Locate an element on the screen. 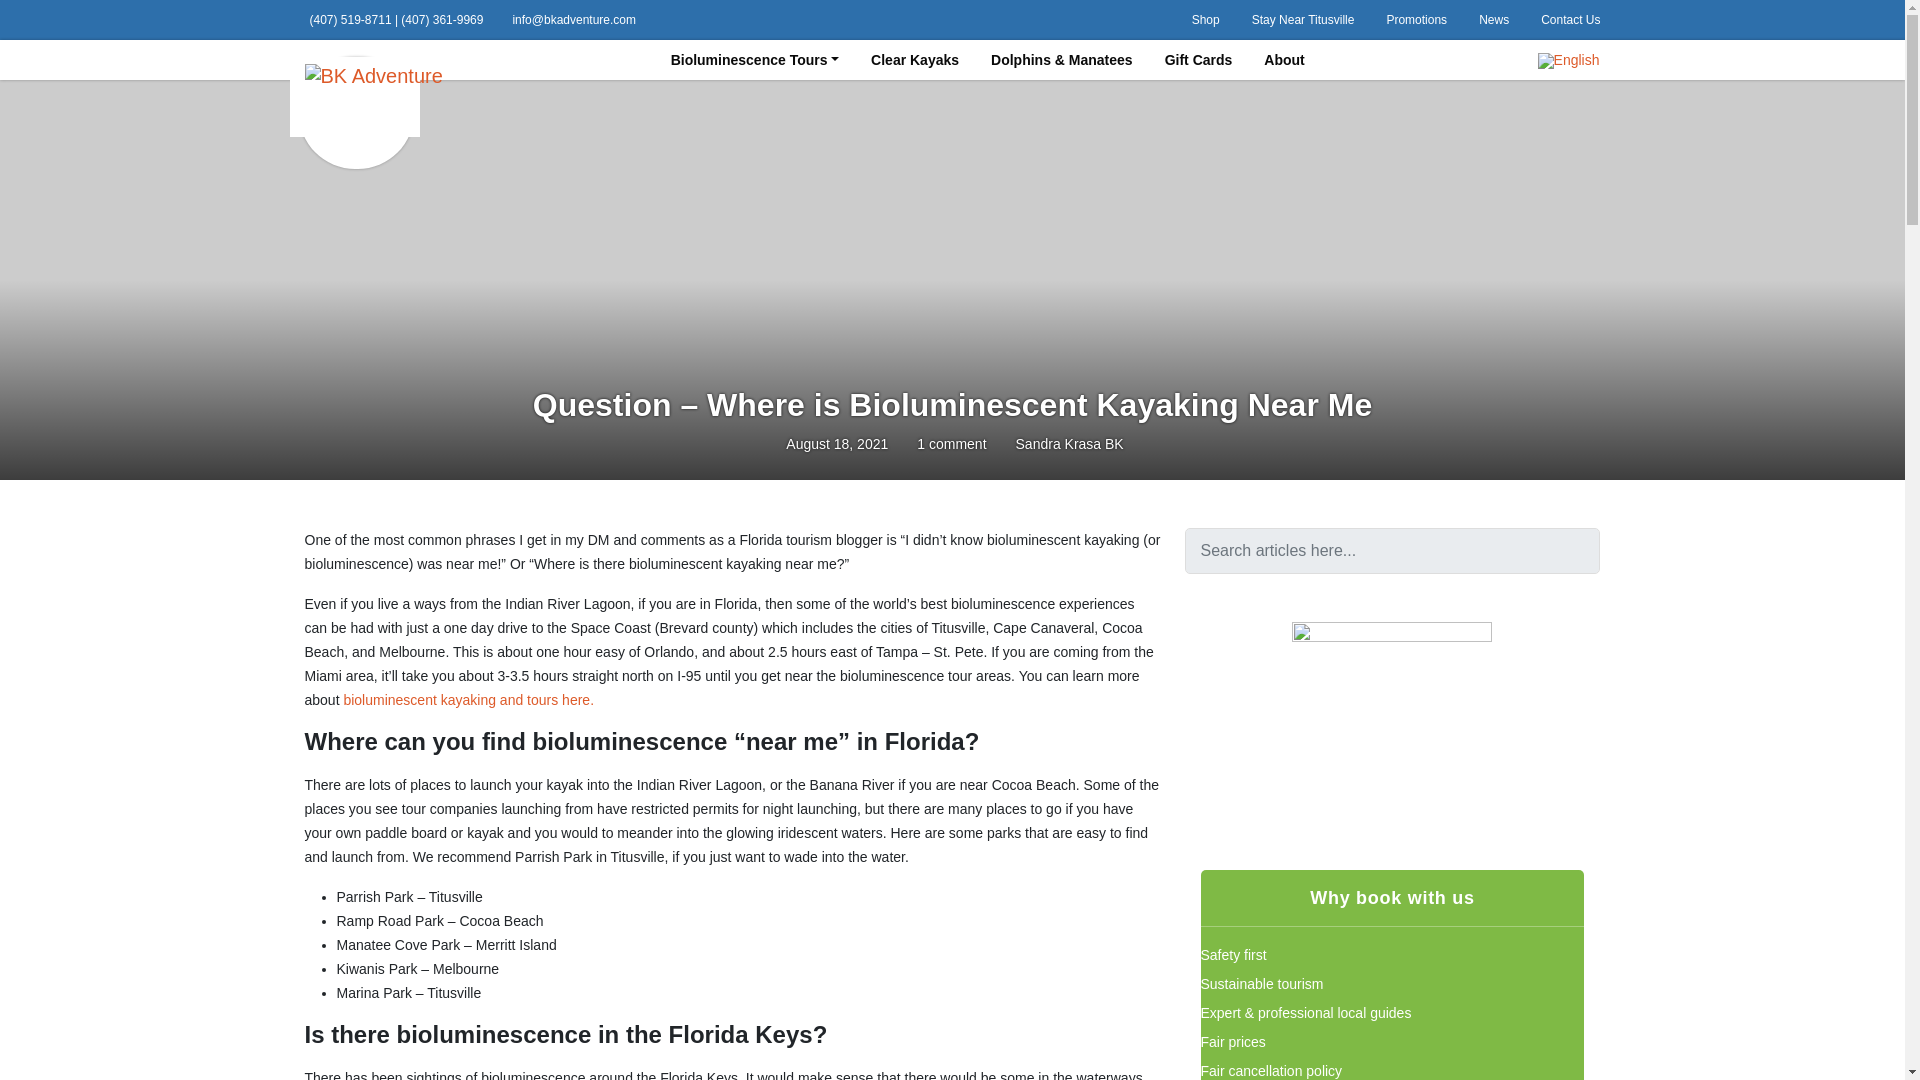  Clear Kayaks is located at coordinates (914, 59).